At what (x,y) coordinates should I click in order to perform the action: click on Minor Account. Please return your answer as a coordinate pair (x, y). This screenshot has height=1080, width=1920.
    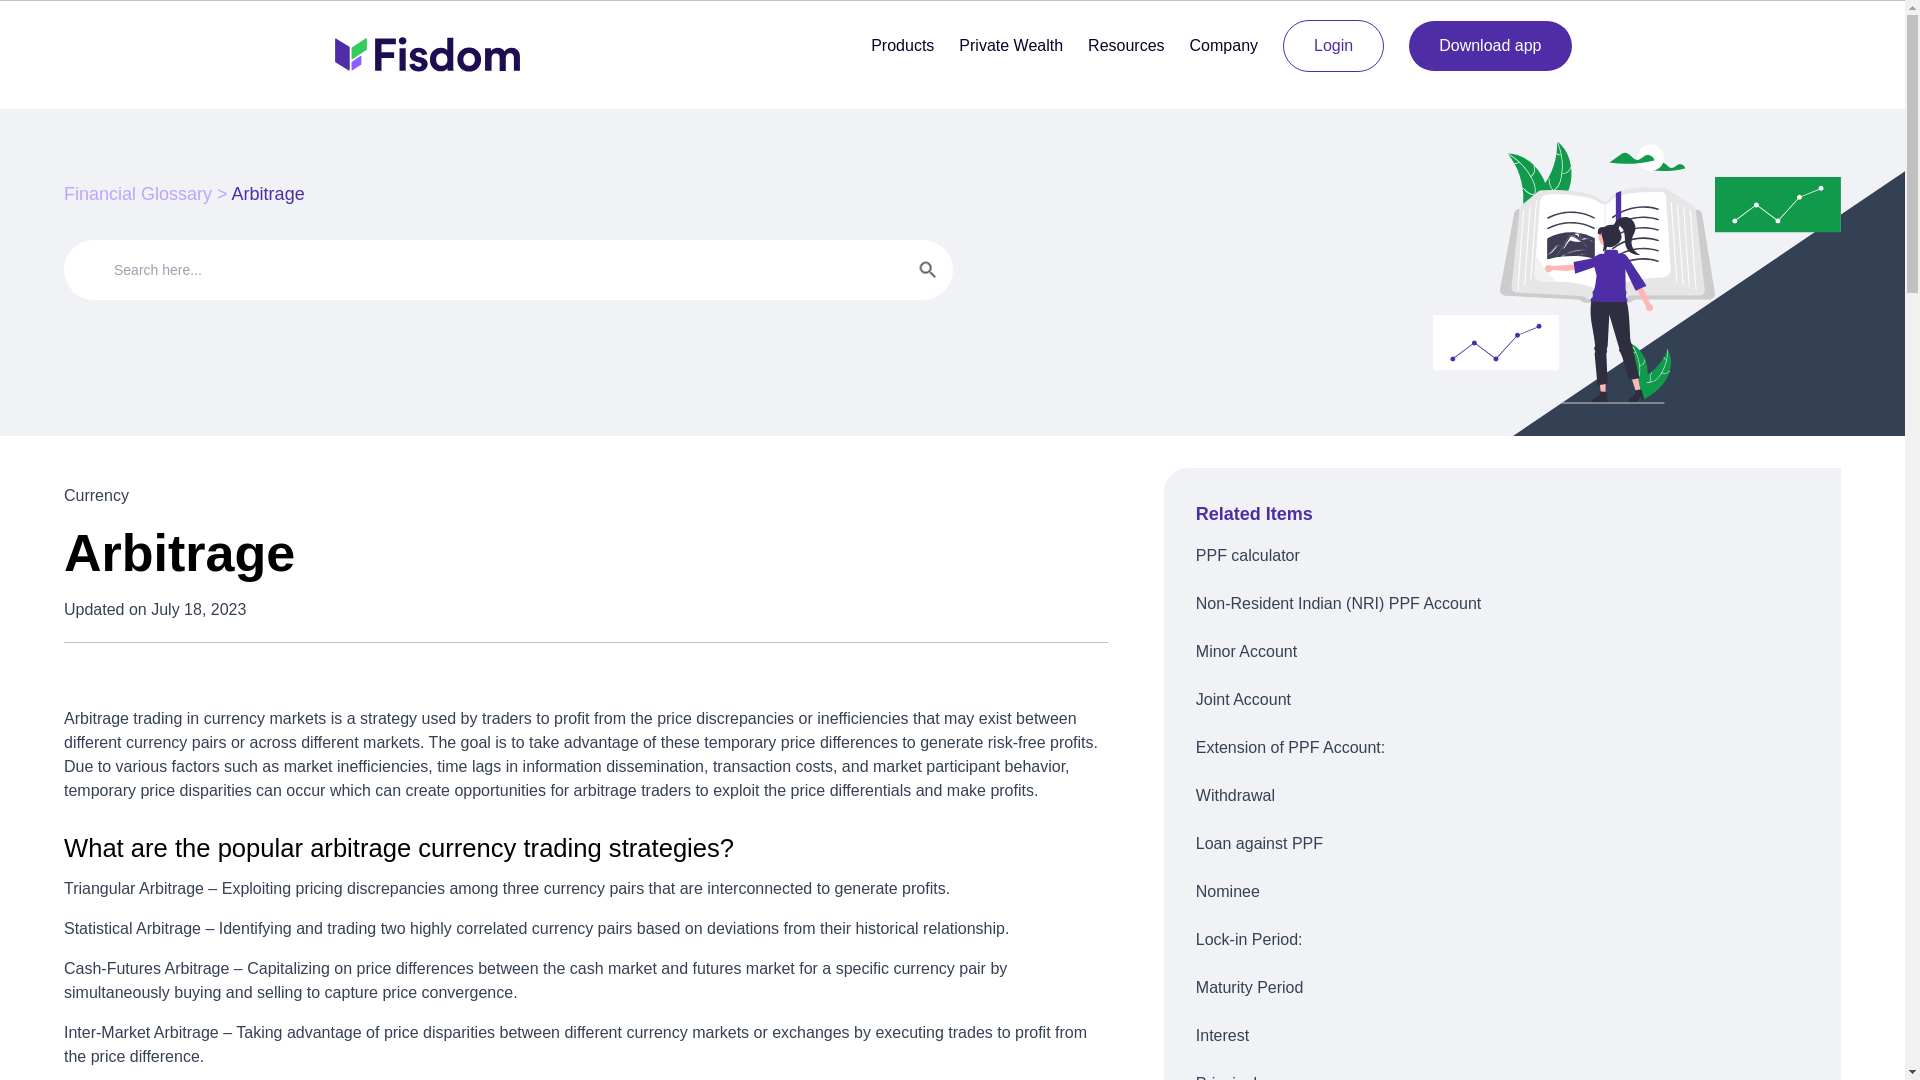
    Looking at the image, I should click on (1502, 652).